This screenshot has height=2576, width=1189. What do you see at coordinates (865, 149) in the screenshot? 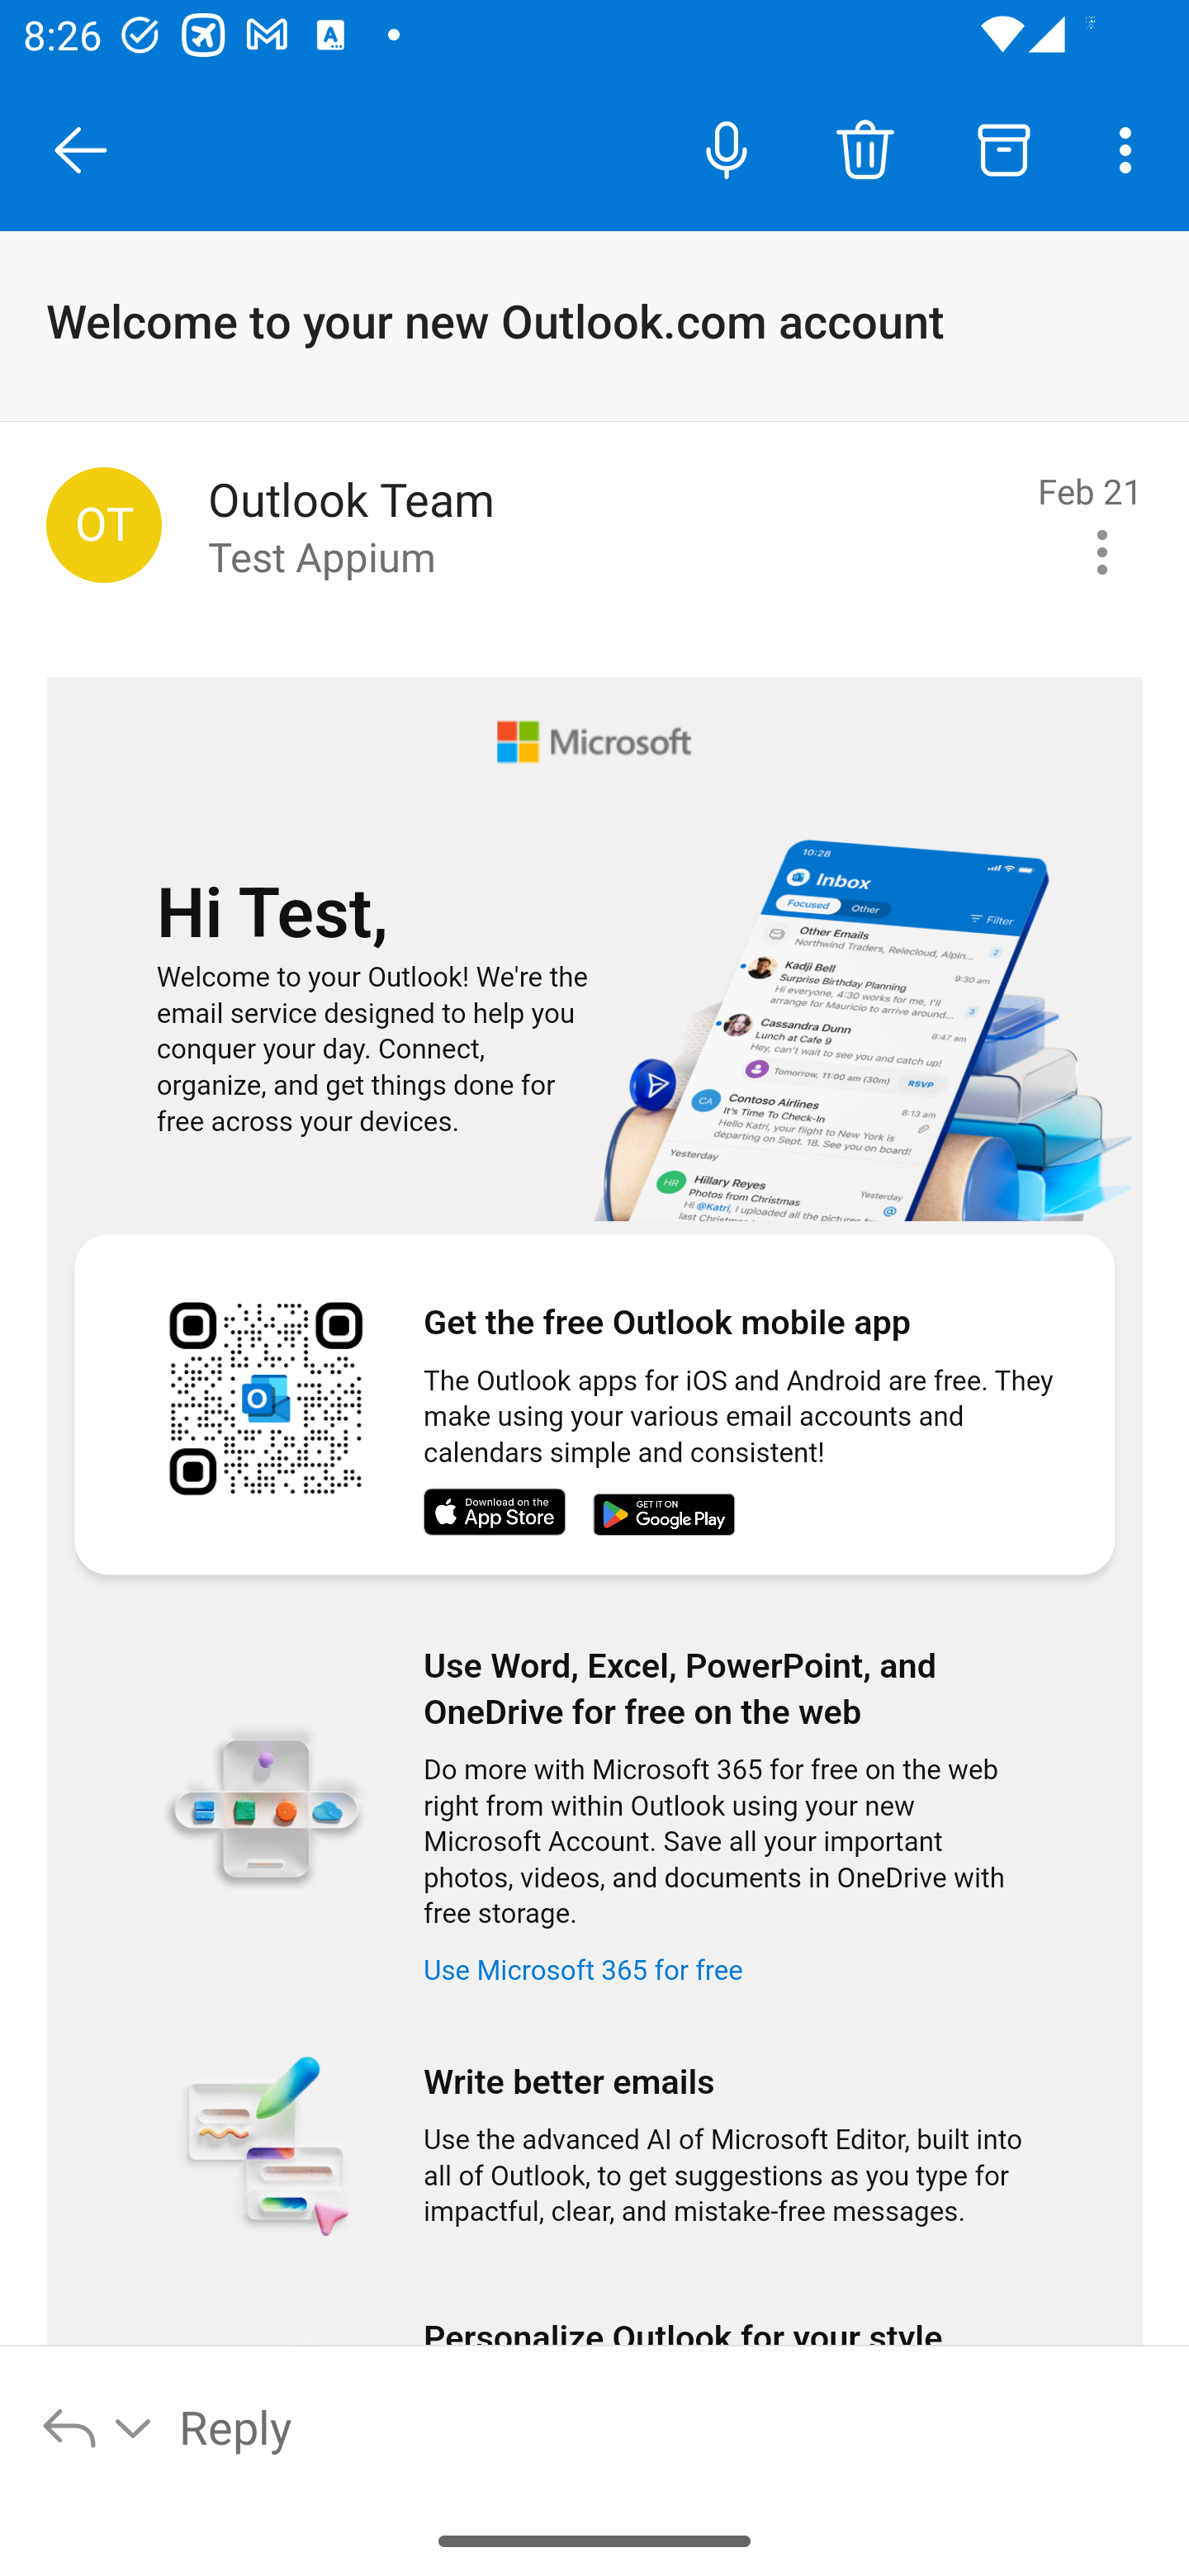
I see `Delete` at bounding box center [865, 149].